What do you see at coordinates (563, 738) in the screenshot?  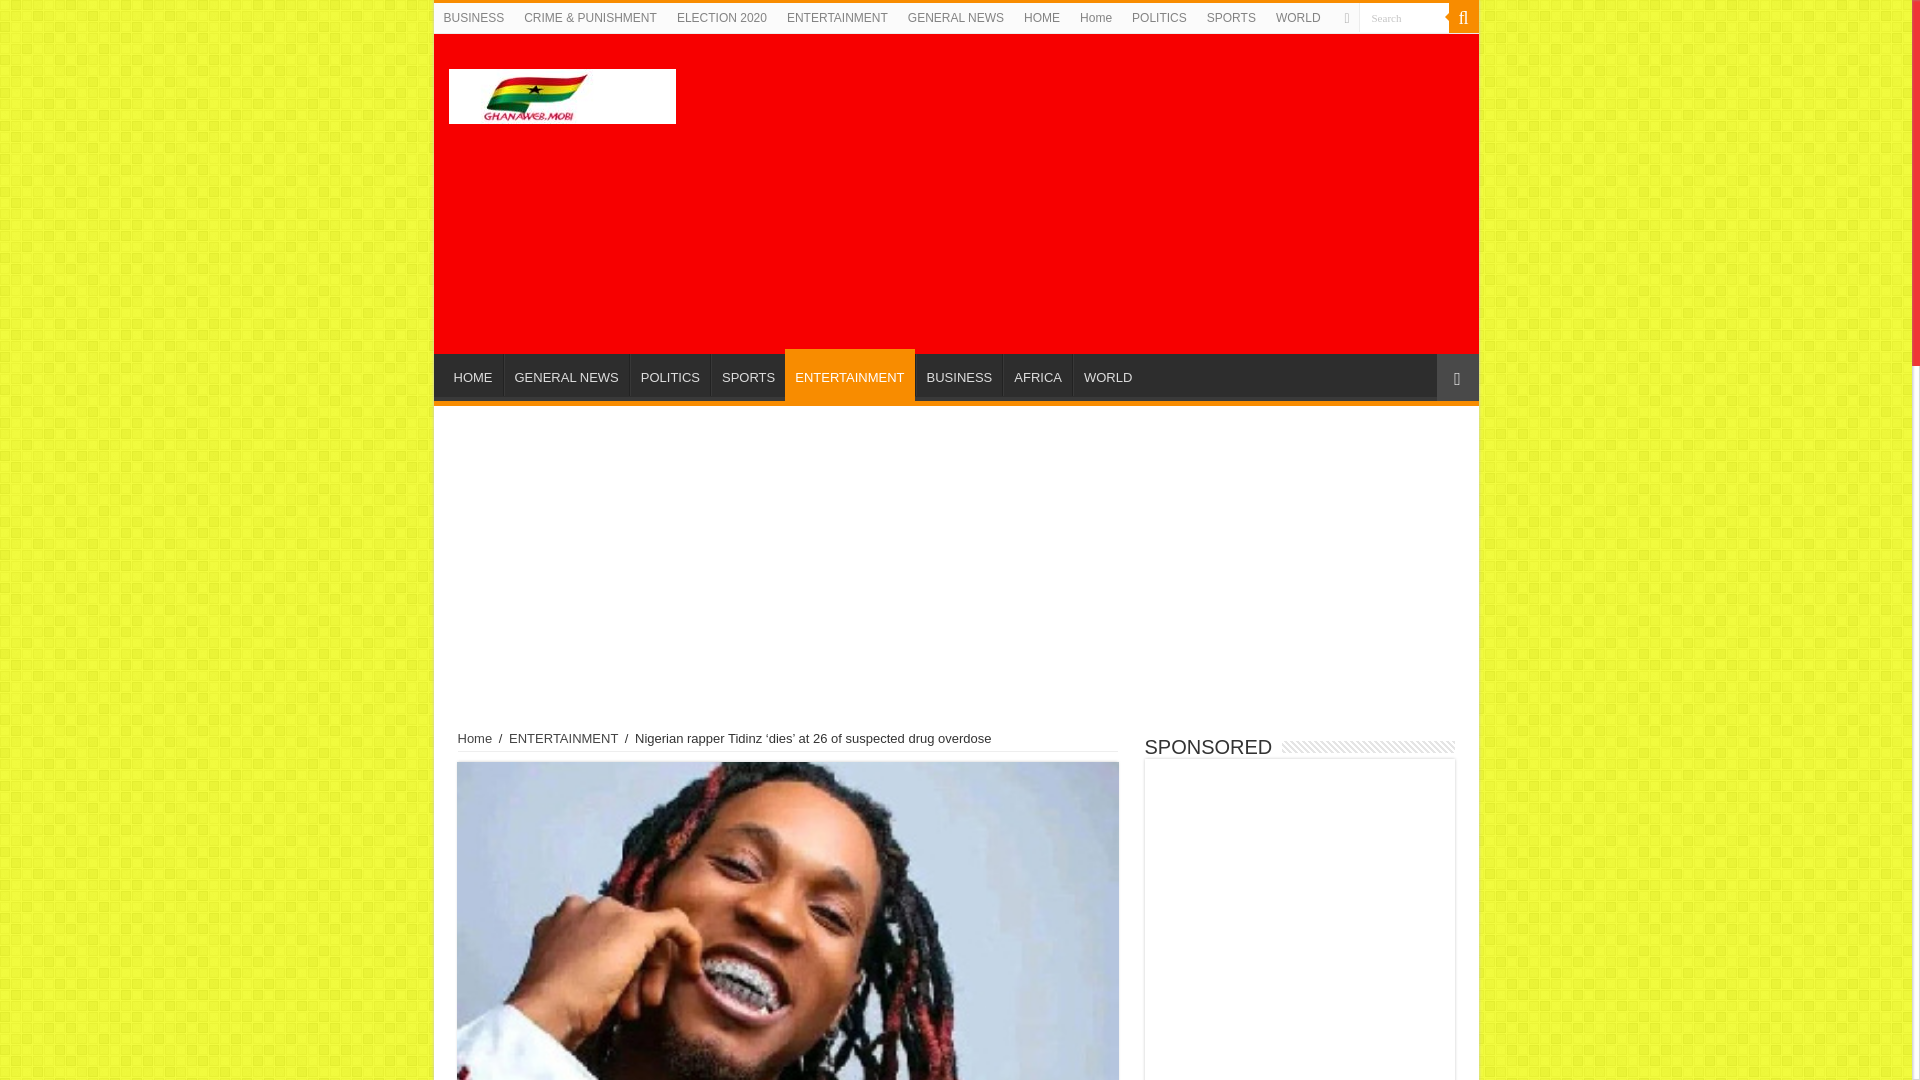 I see `ENTERTAINMENT` at bounding box center [563, 738].